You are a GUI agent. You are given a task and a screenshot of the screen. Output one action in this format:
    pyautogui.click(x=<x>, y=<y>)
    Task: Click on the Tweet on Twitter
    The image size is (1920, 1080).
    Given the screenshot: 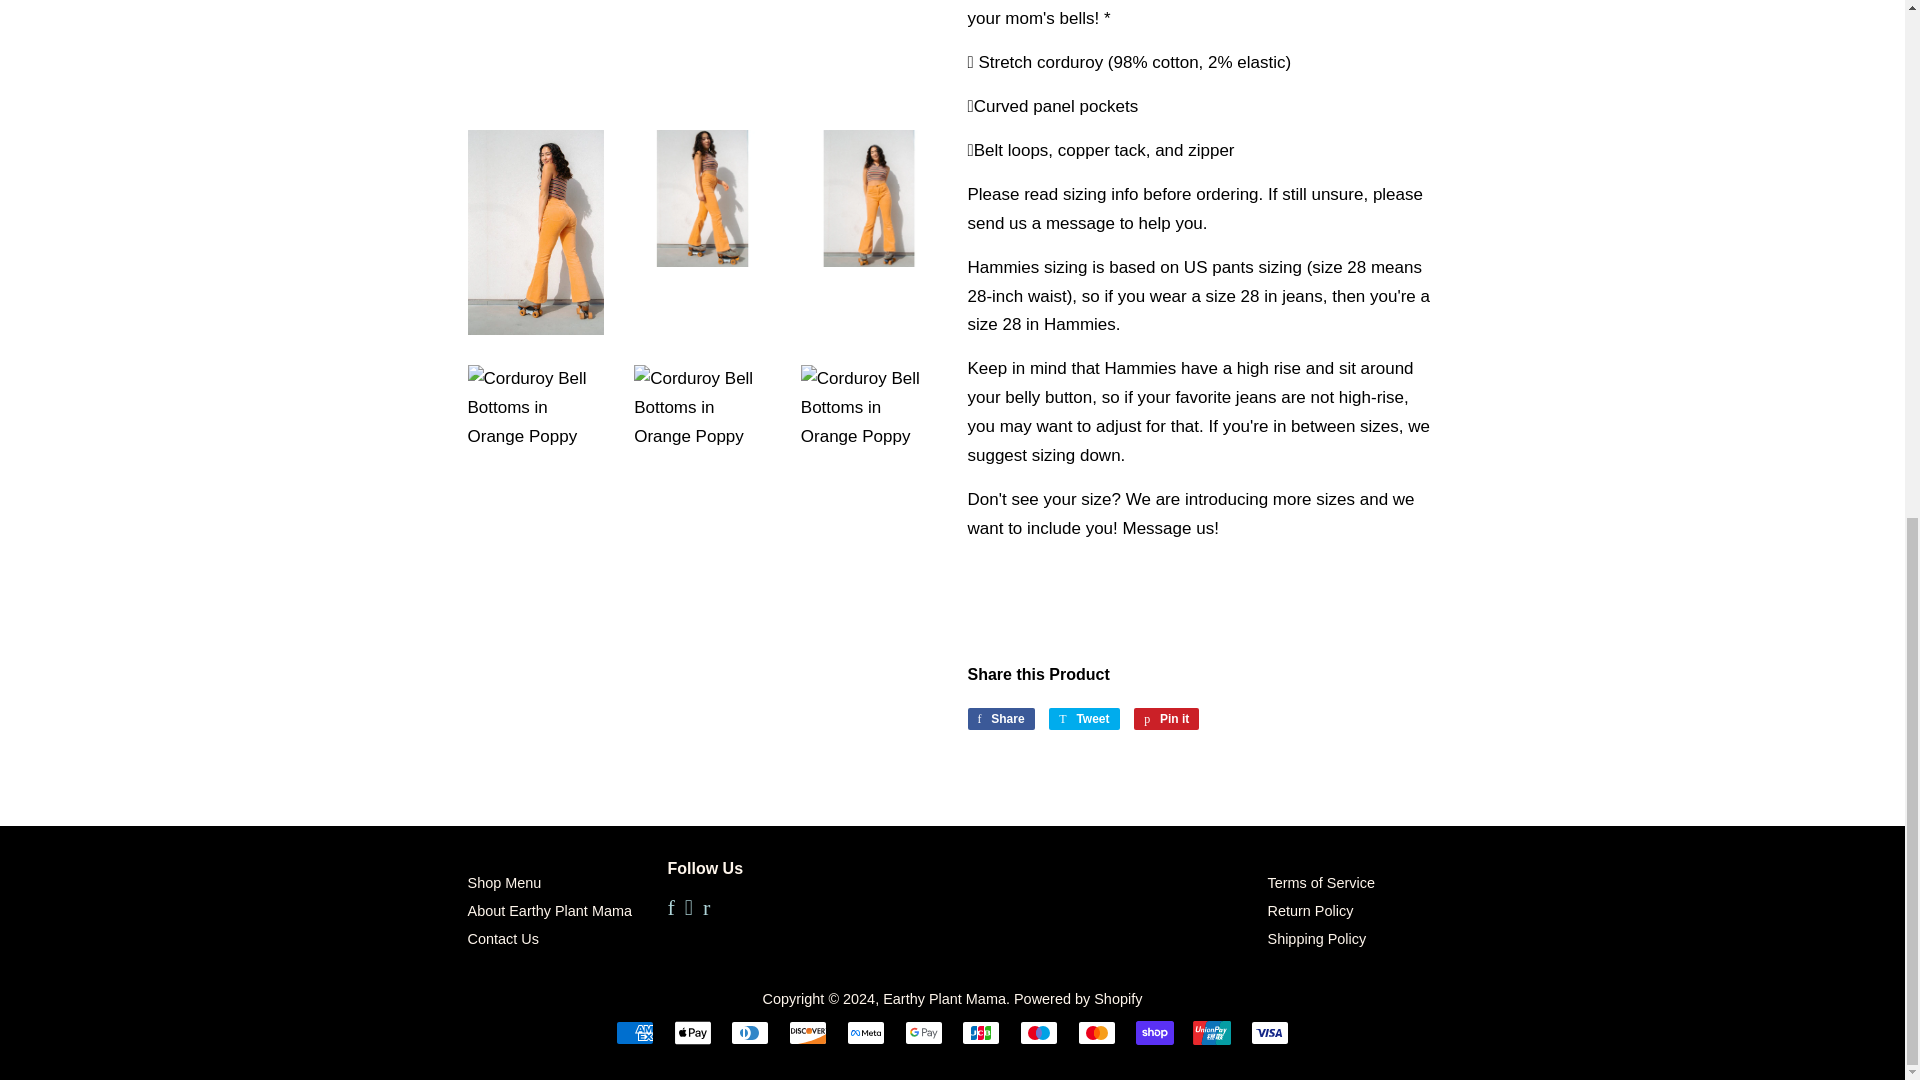 What is the action you would take?
    pyautogui.click(x=1084, y=719)
    